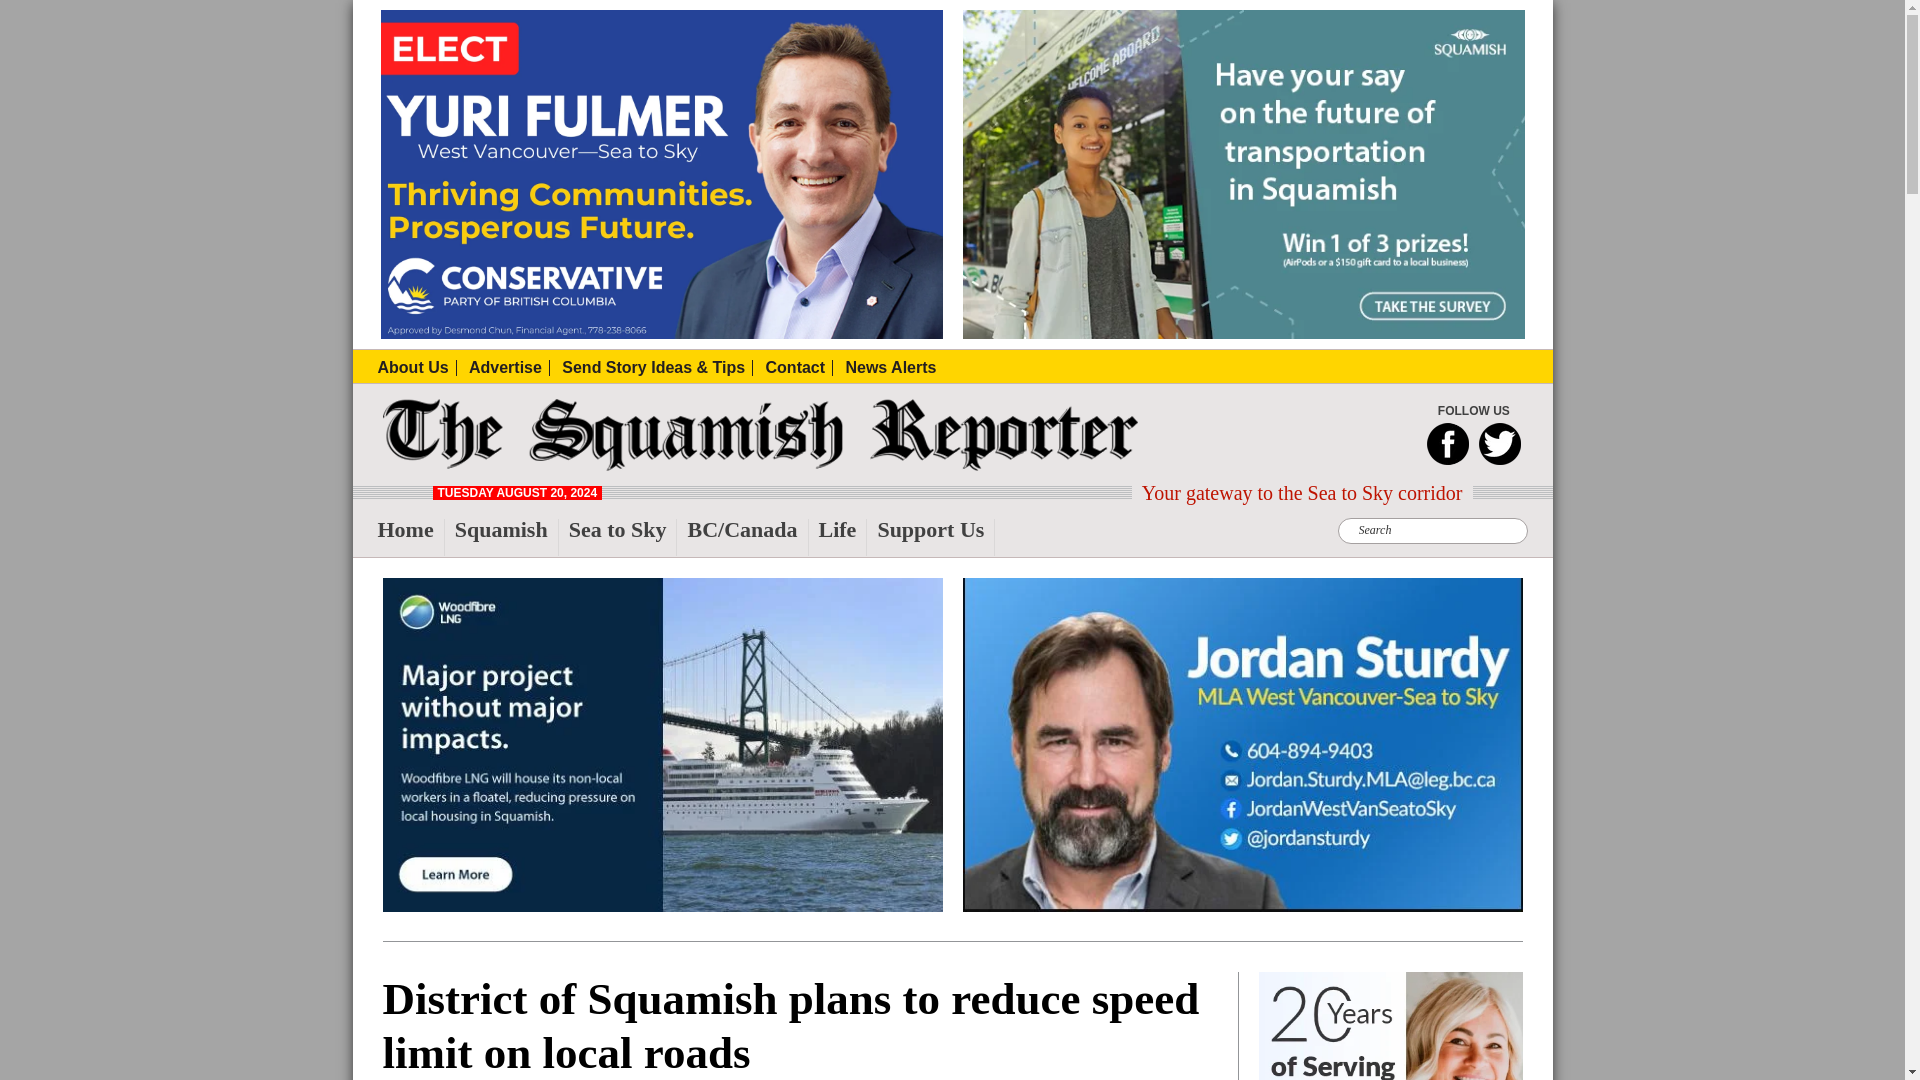 This screenshot has width=1920, height=1080. I want to click on Search, so click(600, 12).